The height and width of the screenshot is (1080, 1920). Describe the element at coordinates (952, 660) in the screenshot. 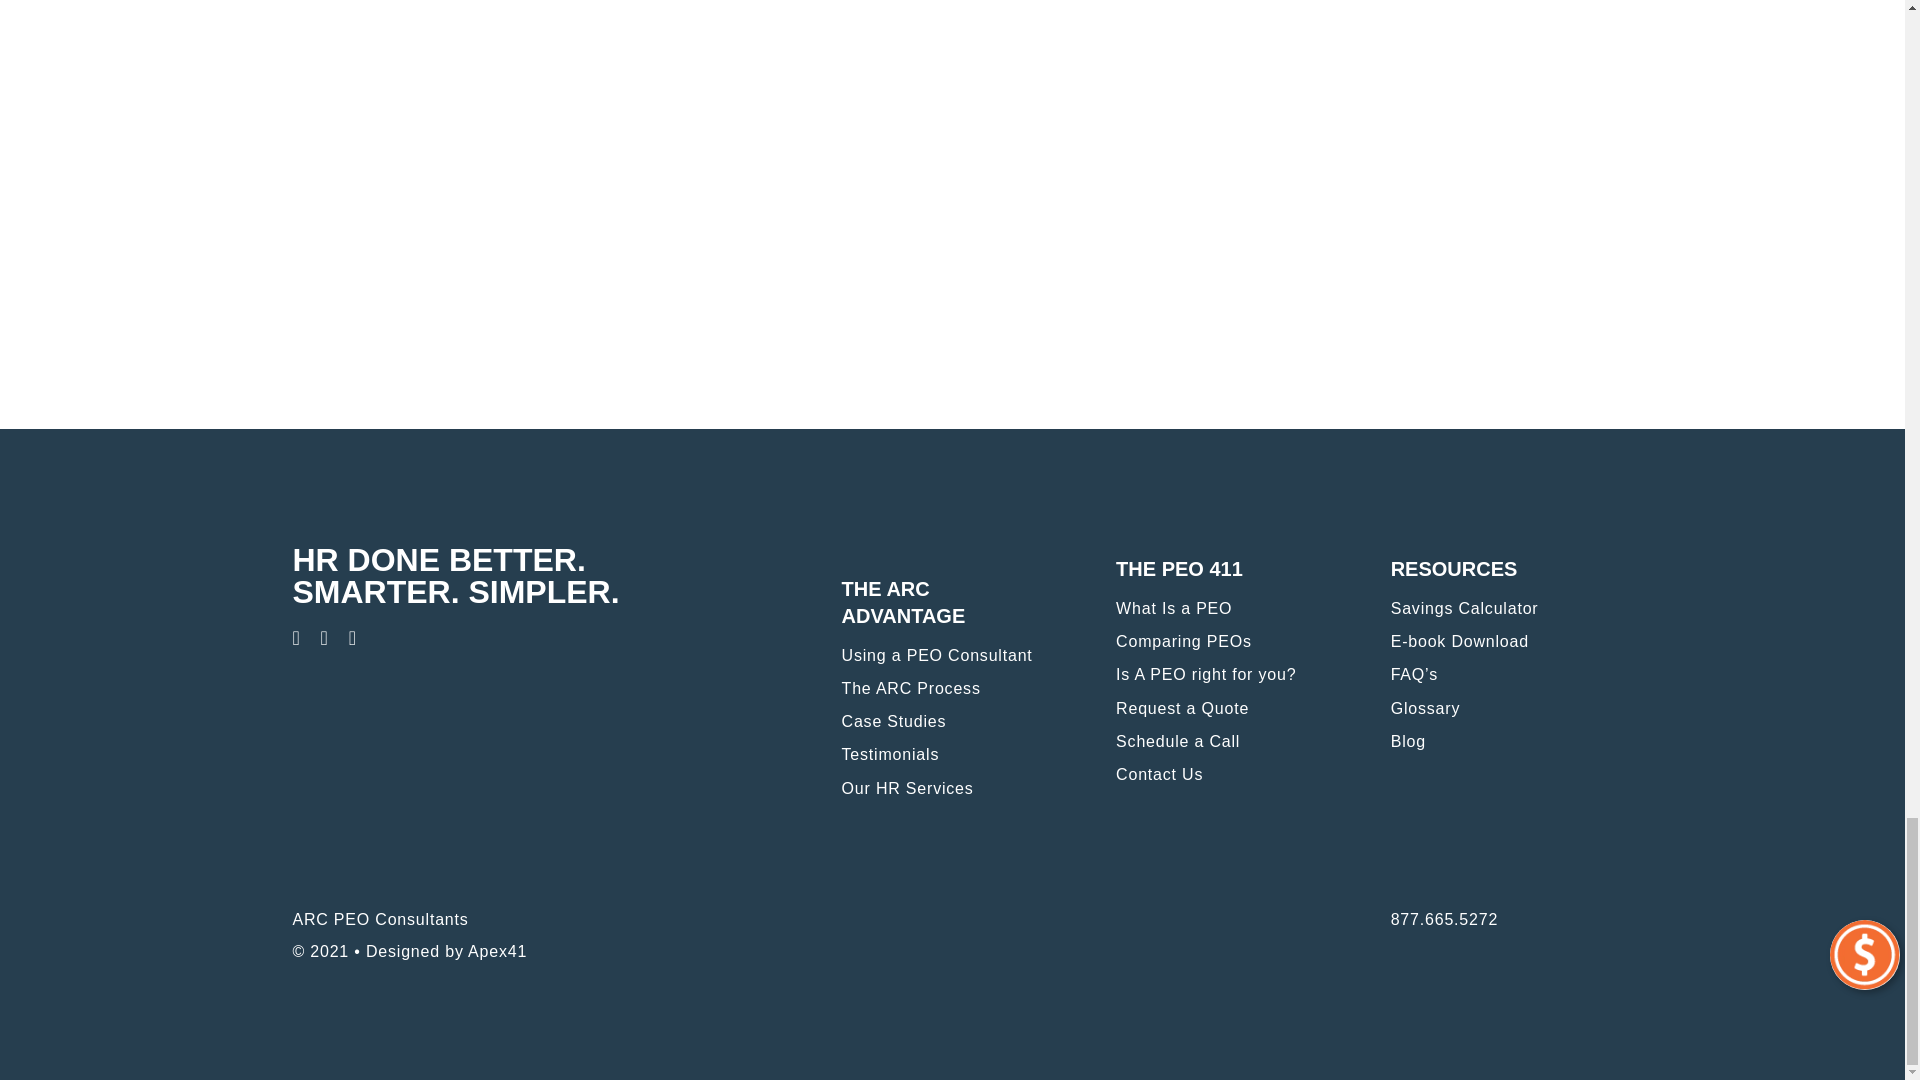

I see `Using a PEO Consultant` at that location.